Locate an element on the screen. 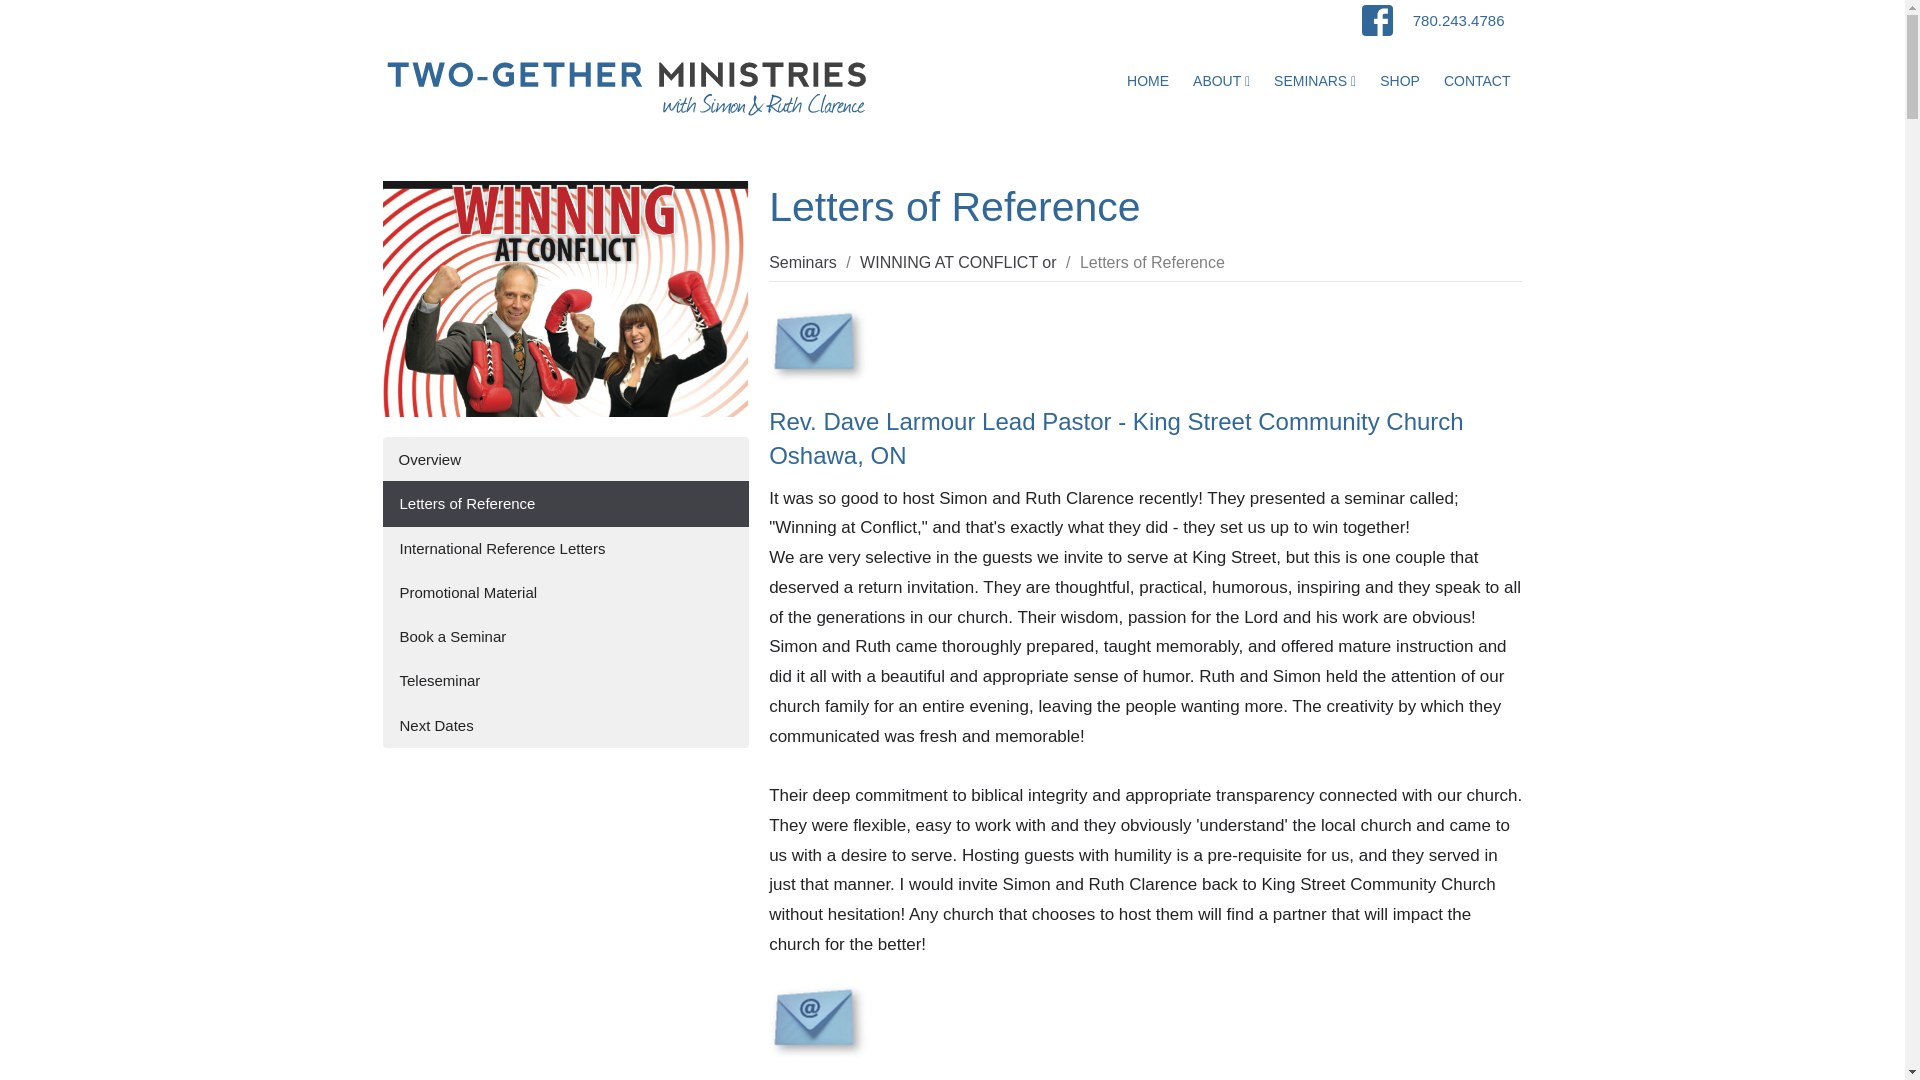 Image resolution: width=1920 pixels, height=1080 pixels. 780.243.4786 is located at coordinates (1458, 20).